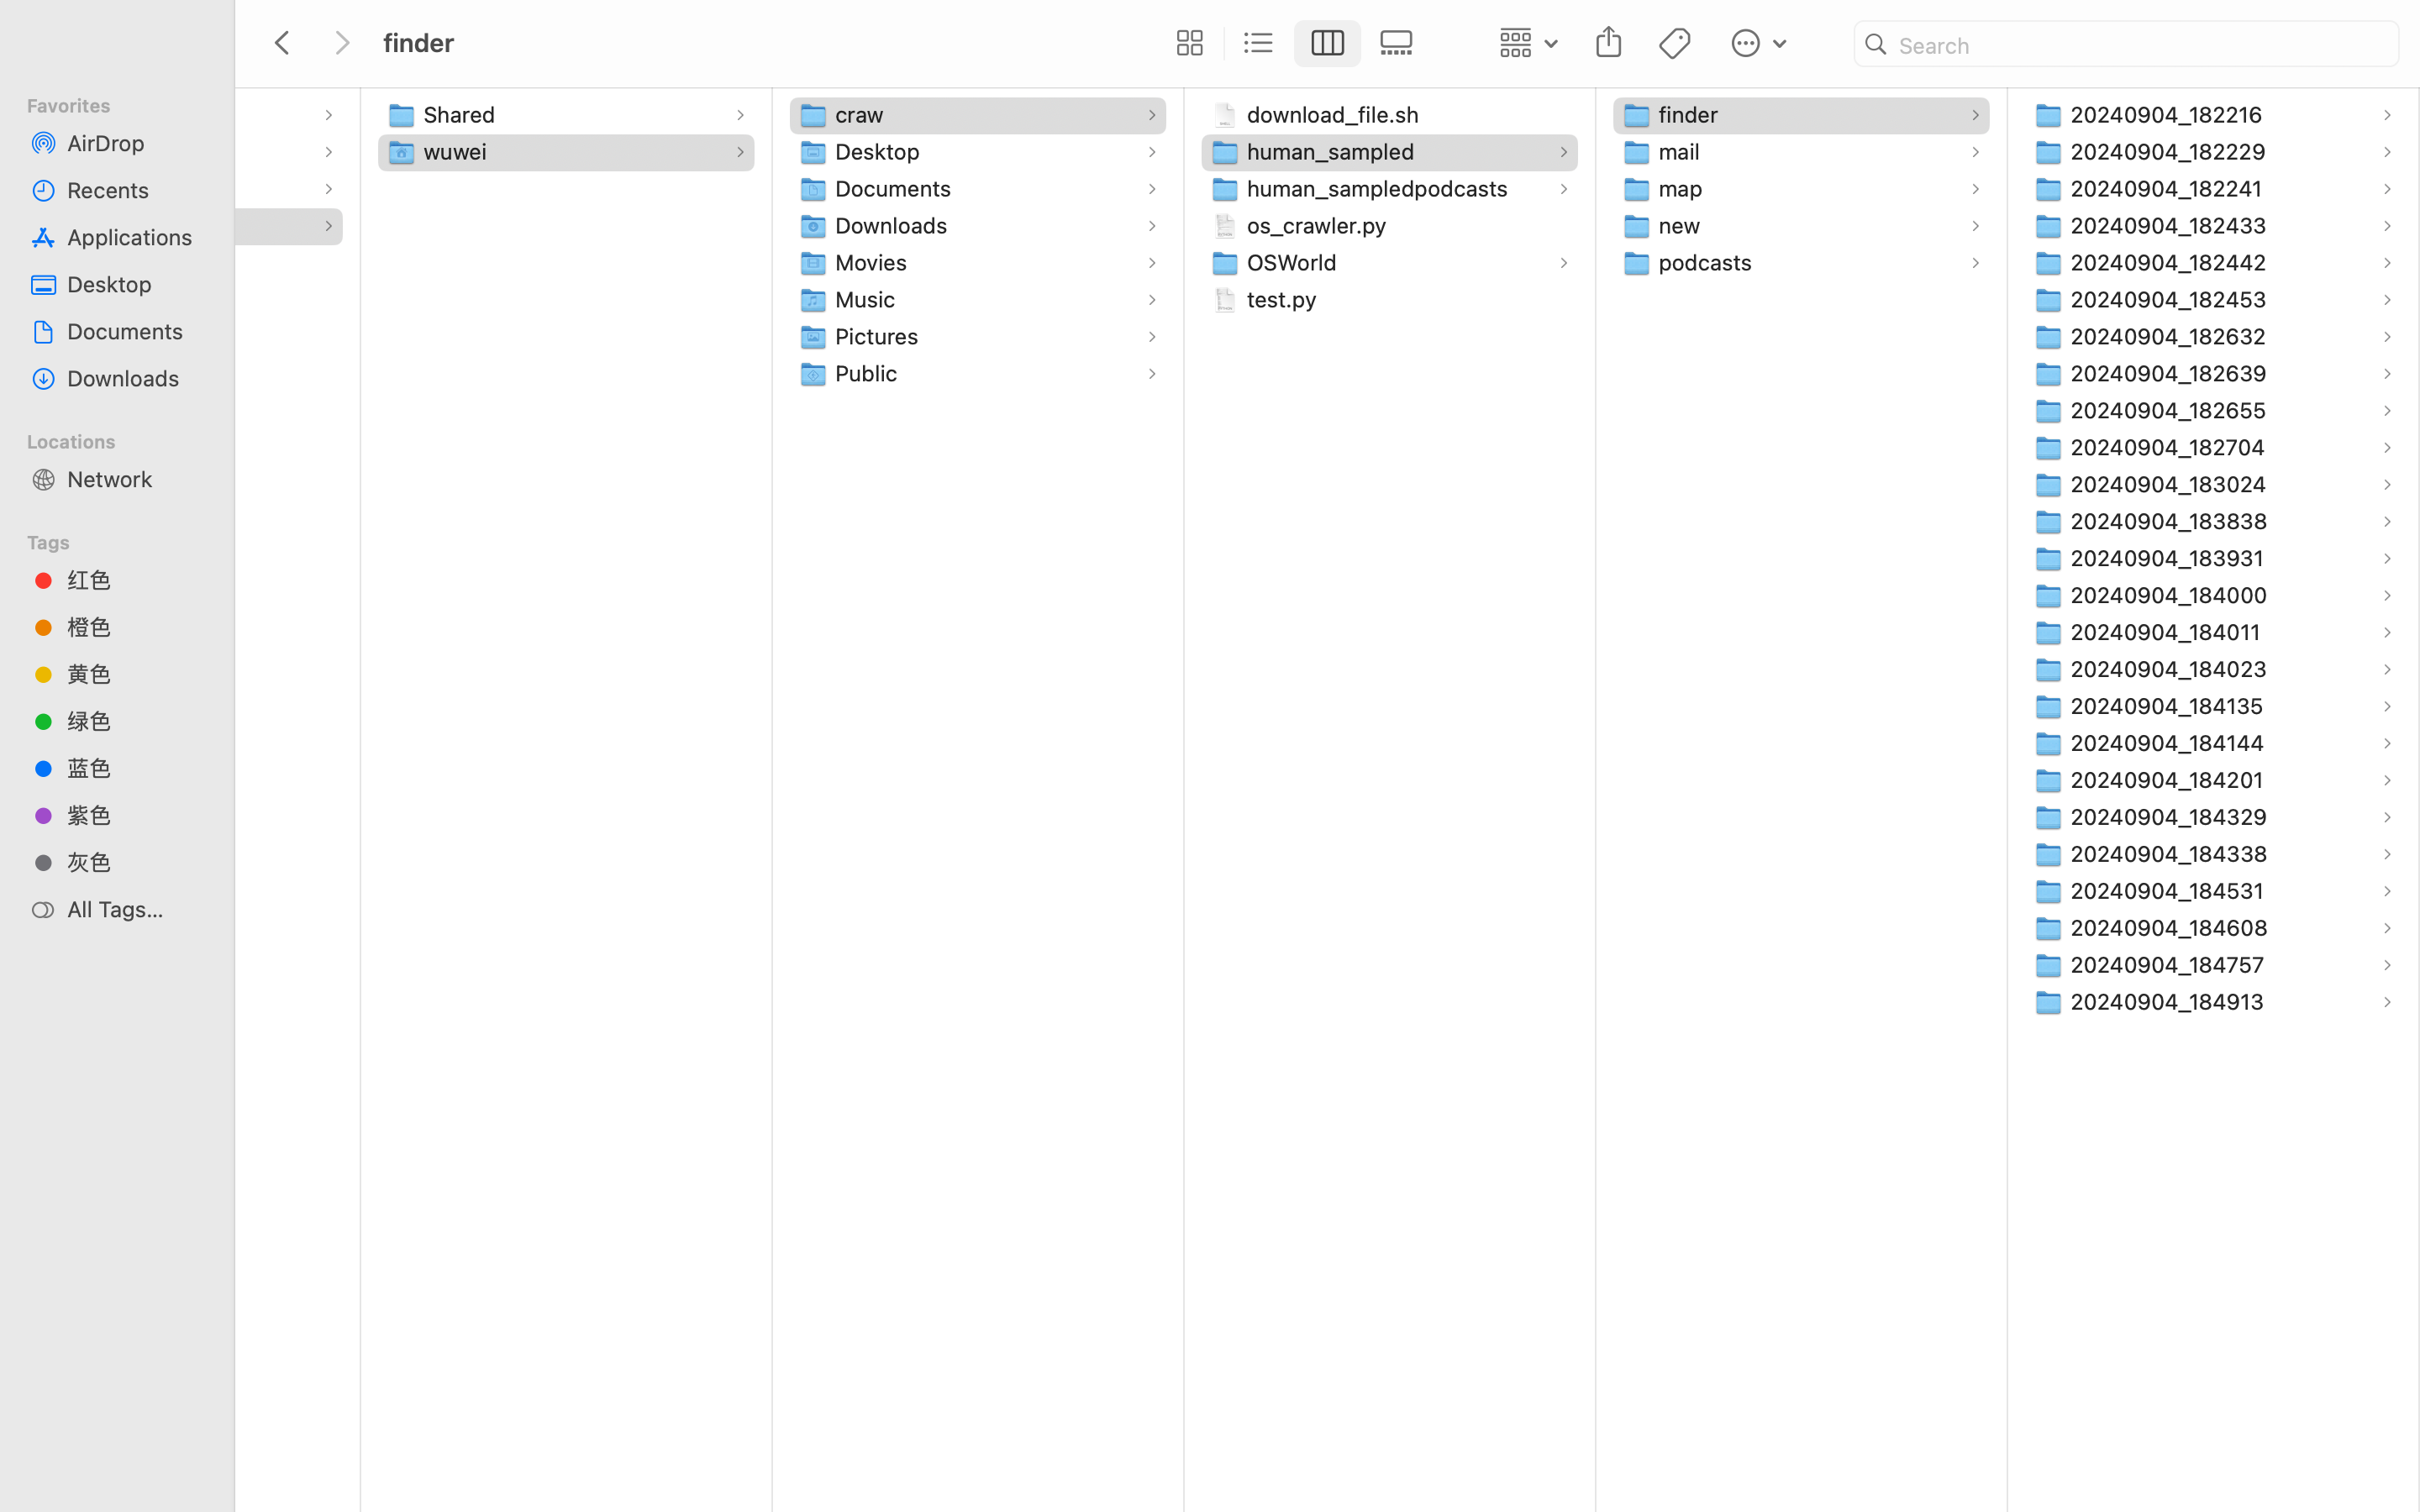  What do you see at coordinates (1296, 262) in the screenshot?
I see `OSWorld` at bounding box center [1296, 262].